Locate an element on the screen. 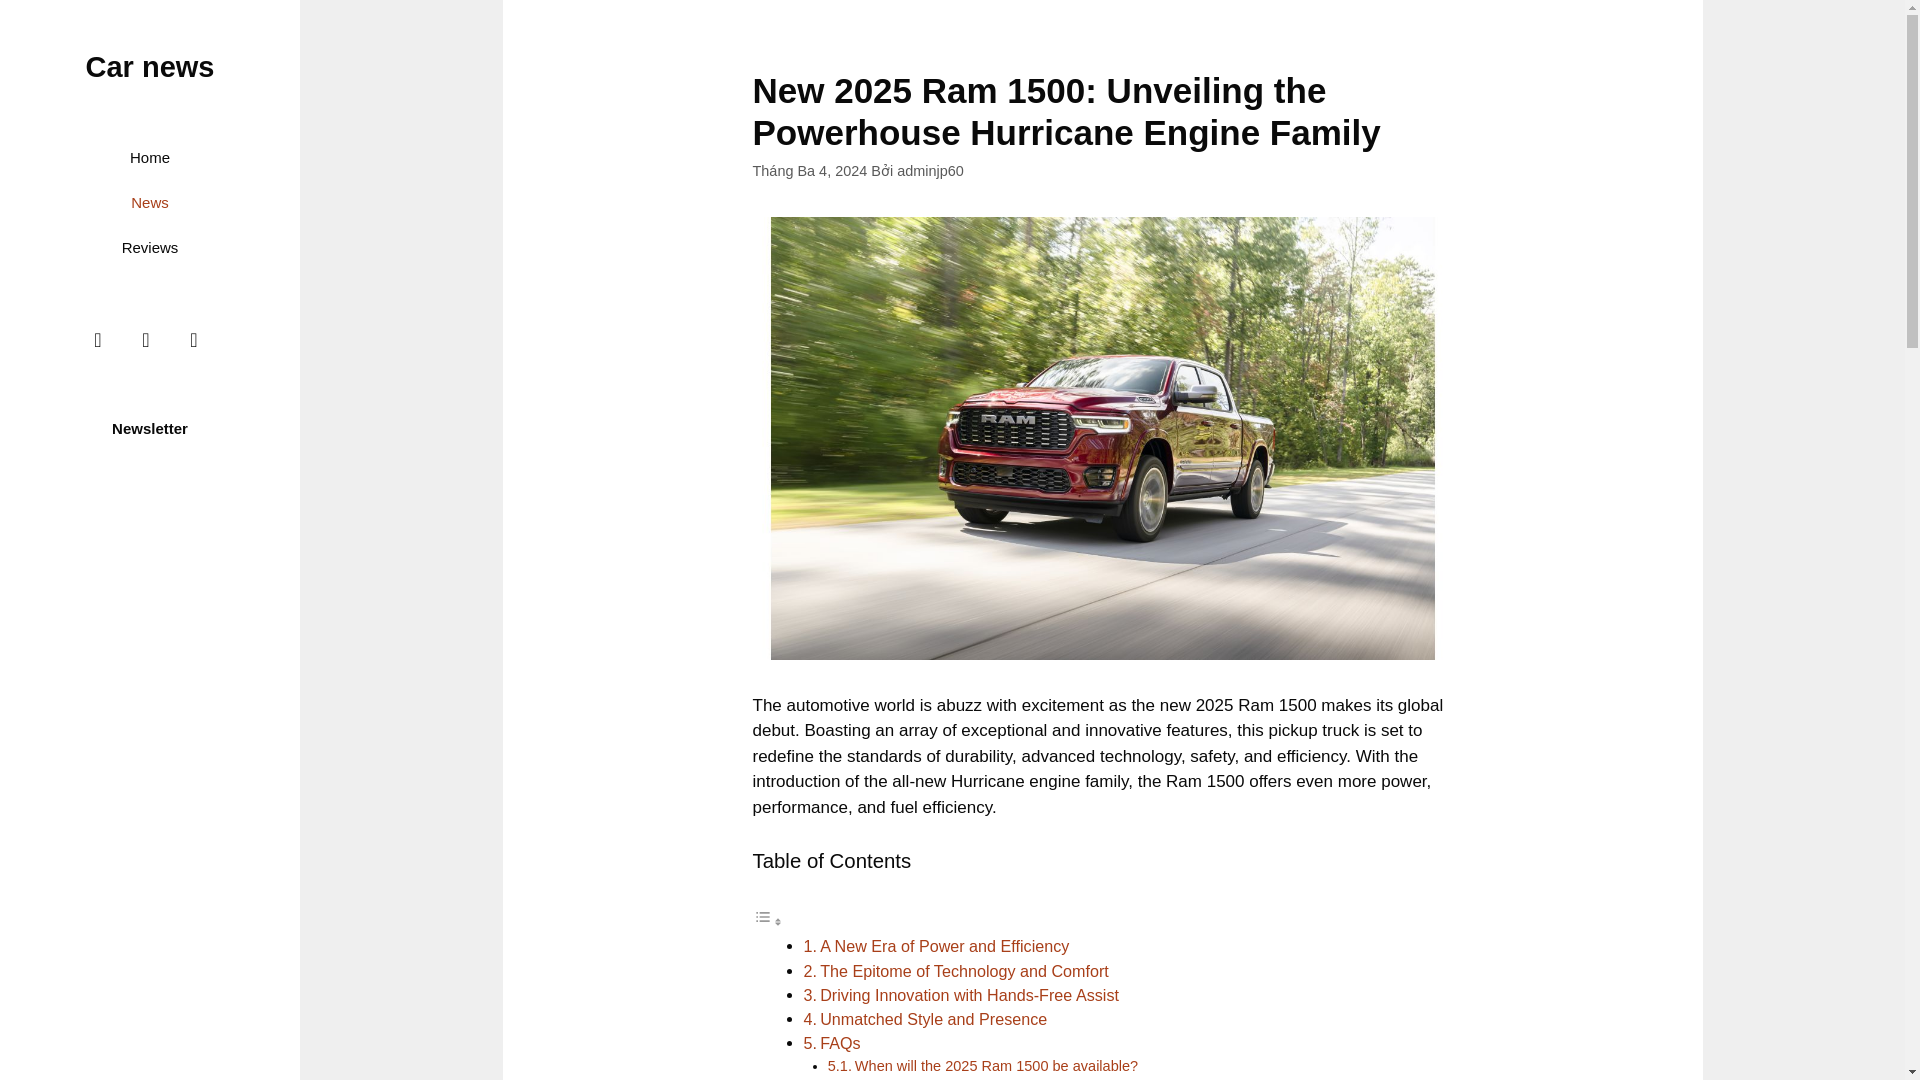 The width and height of the screenshot is (1920, 1080). When will the 2025 Ram 1500 be available? is located at coordinates (996, 1066).